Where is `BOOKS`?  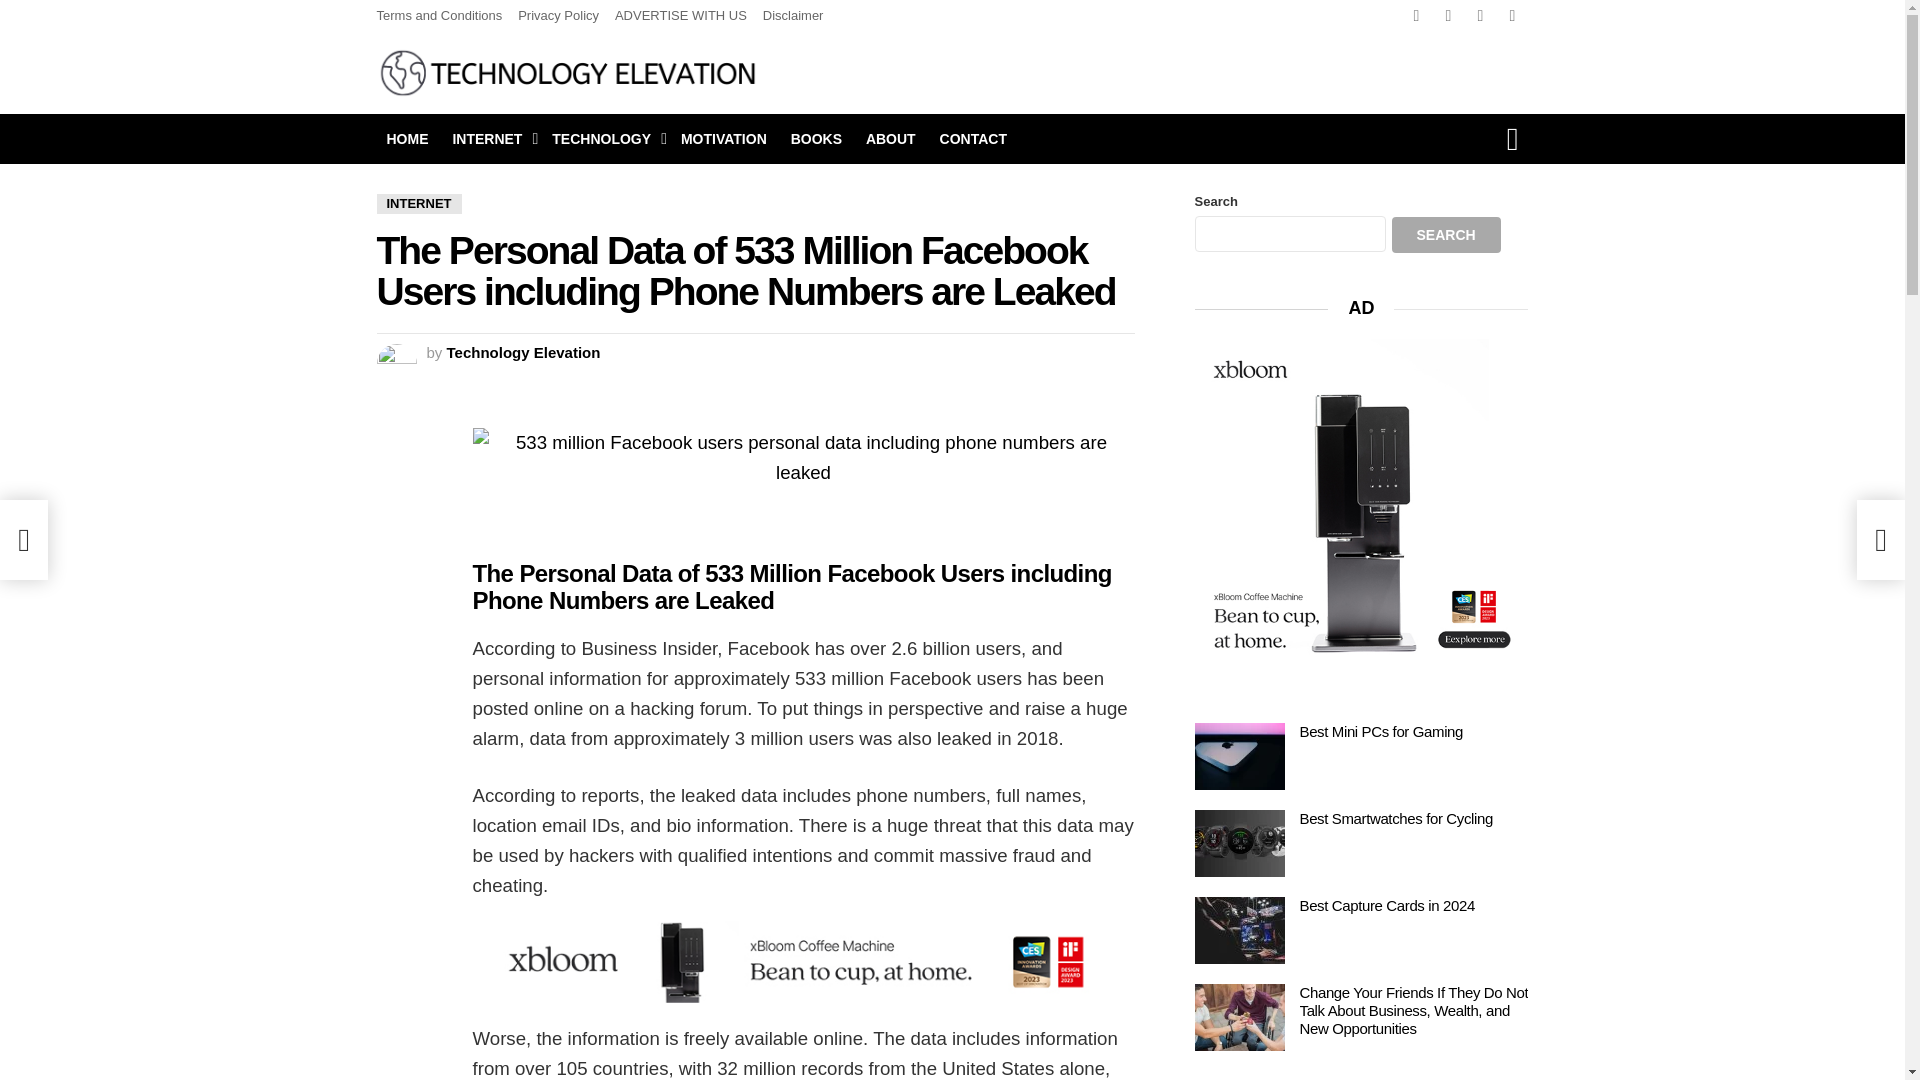 BOOKS is located at coordinates (816, 139).